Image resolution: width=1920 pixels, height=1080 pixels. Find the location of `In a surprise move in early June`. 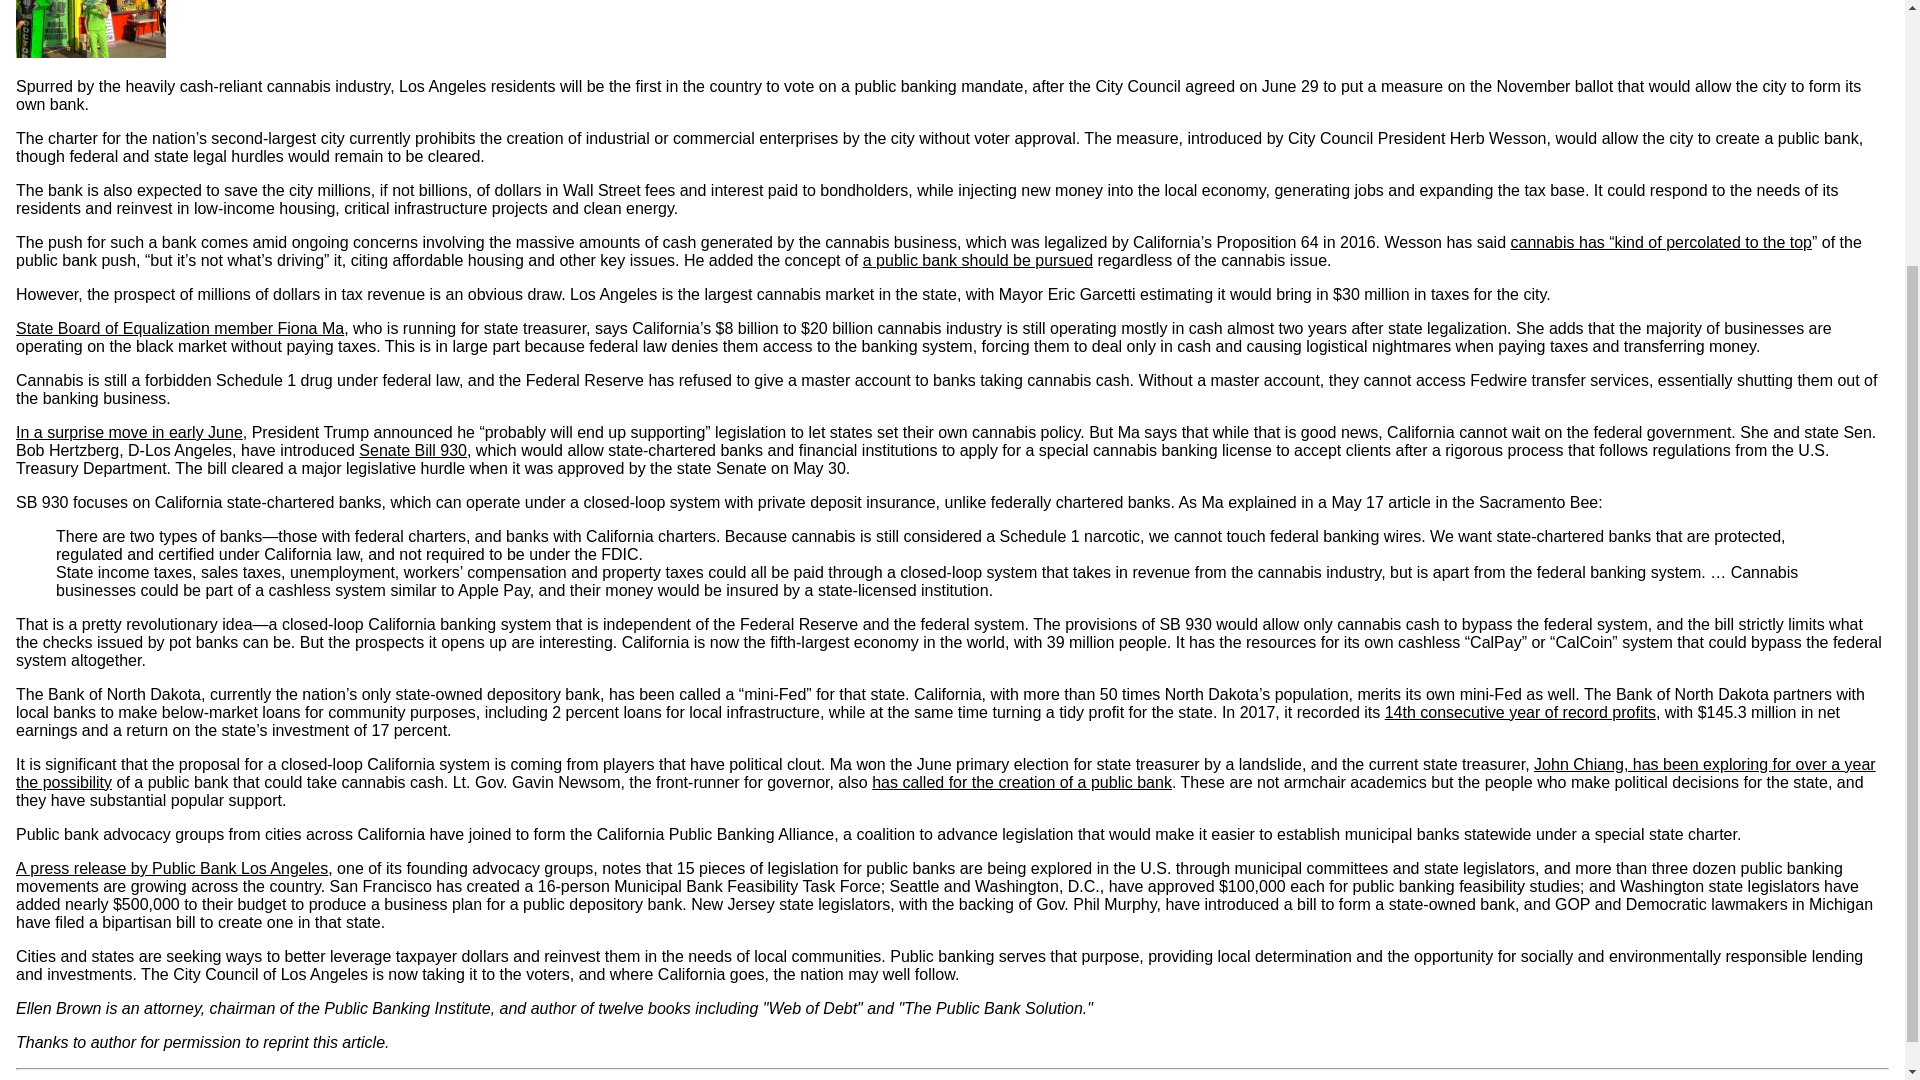

In a surprise move in early June is located at coordinates (129, 432).